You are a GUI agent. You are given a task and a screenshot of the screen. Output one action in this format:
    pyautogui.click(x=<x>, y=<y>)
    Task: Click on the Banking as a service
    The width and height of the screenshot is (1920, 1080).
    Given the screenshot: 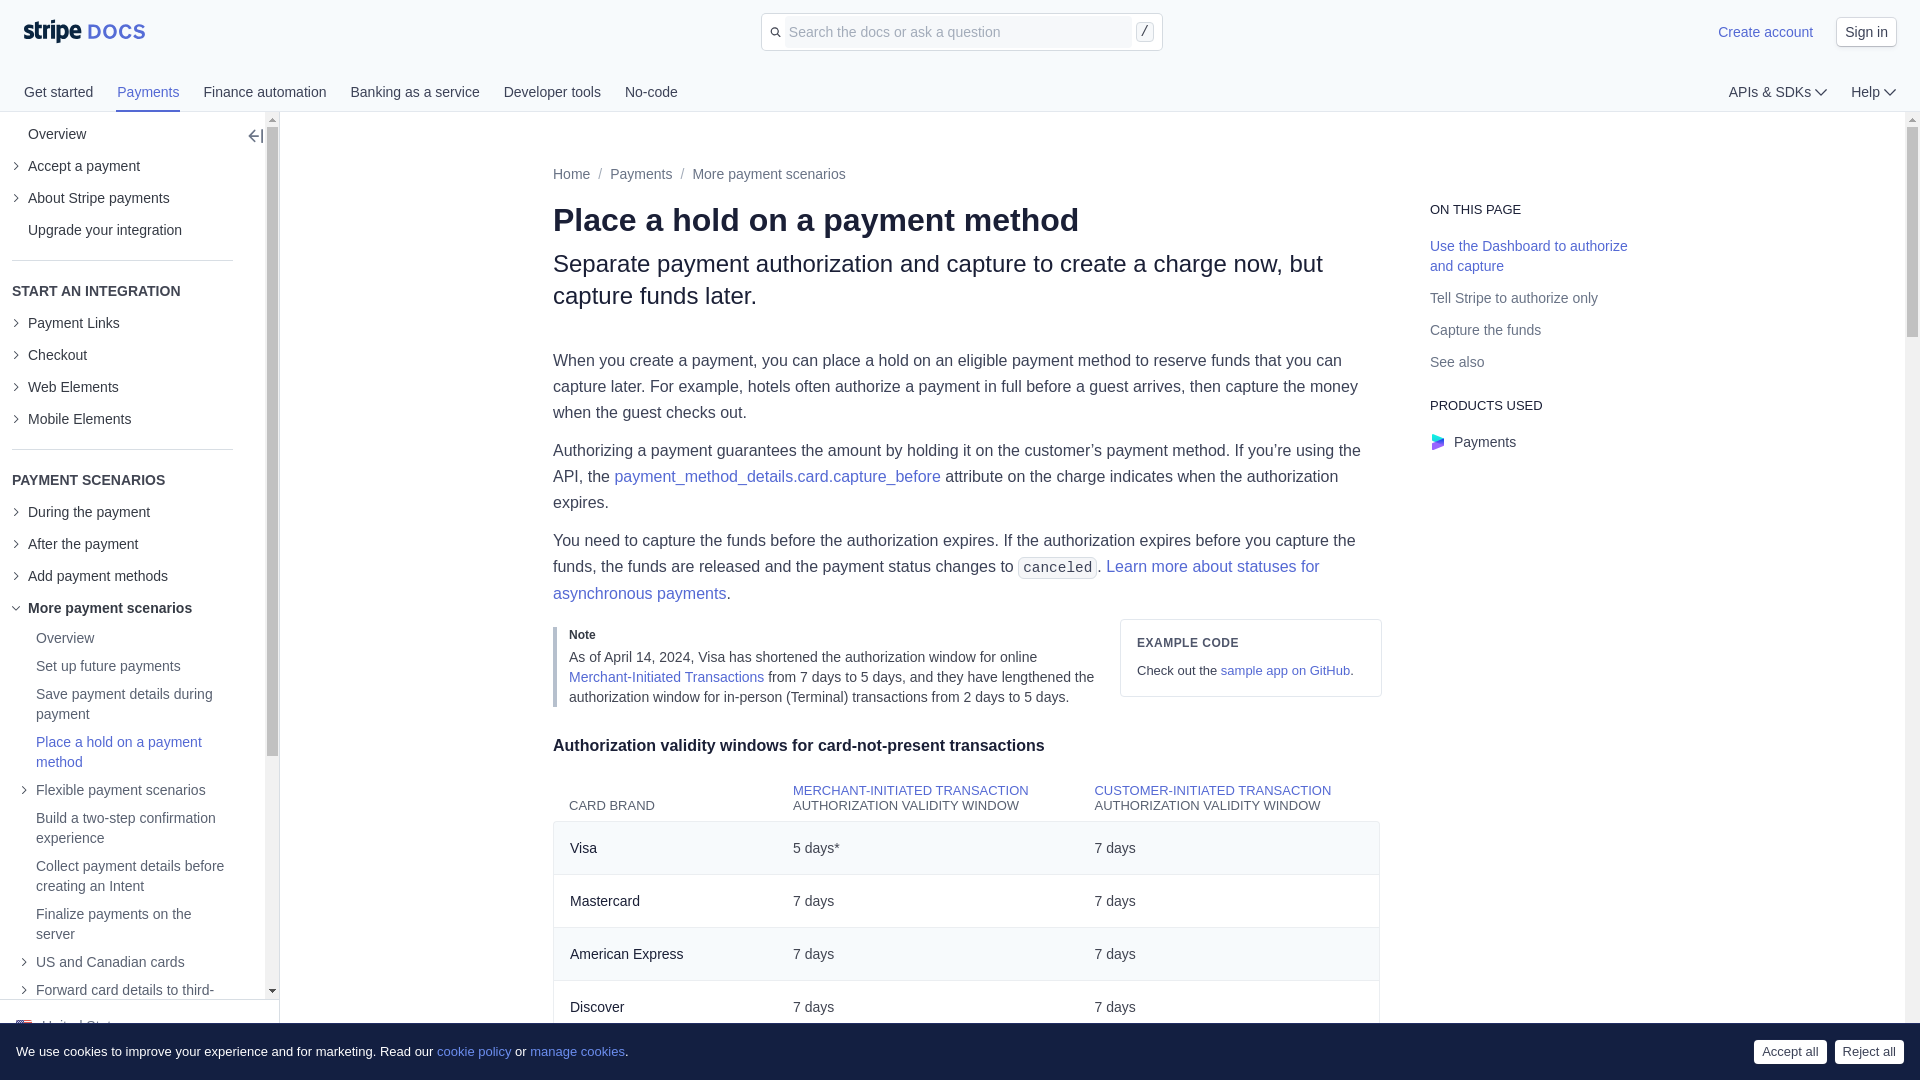 What is the action you would take?
    pyautogui.click(x=426, y=94)
    